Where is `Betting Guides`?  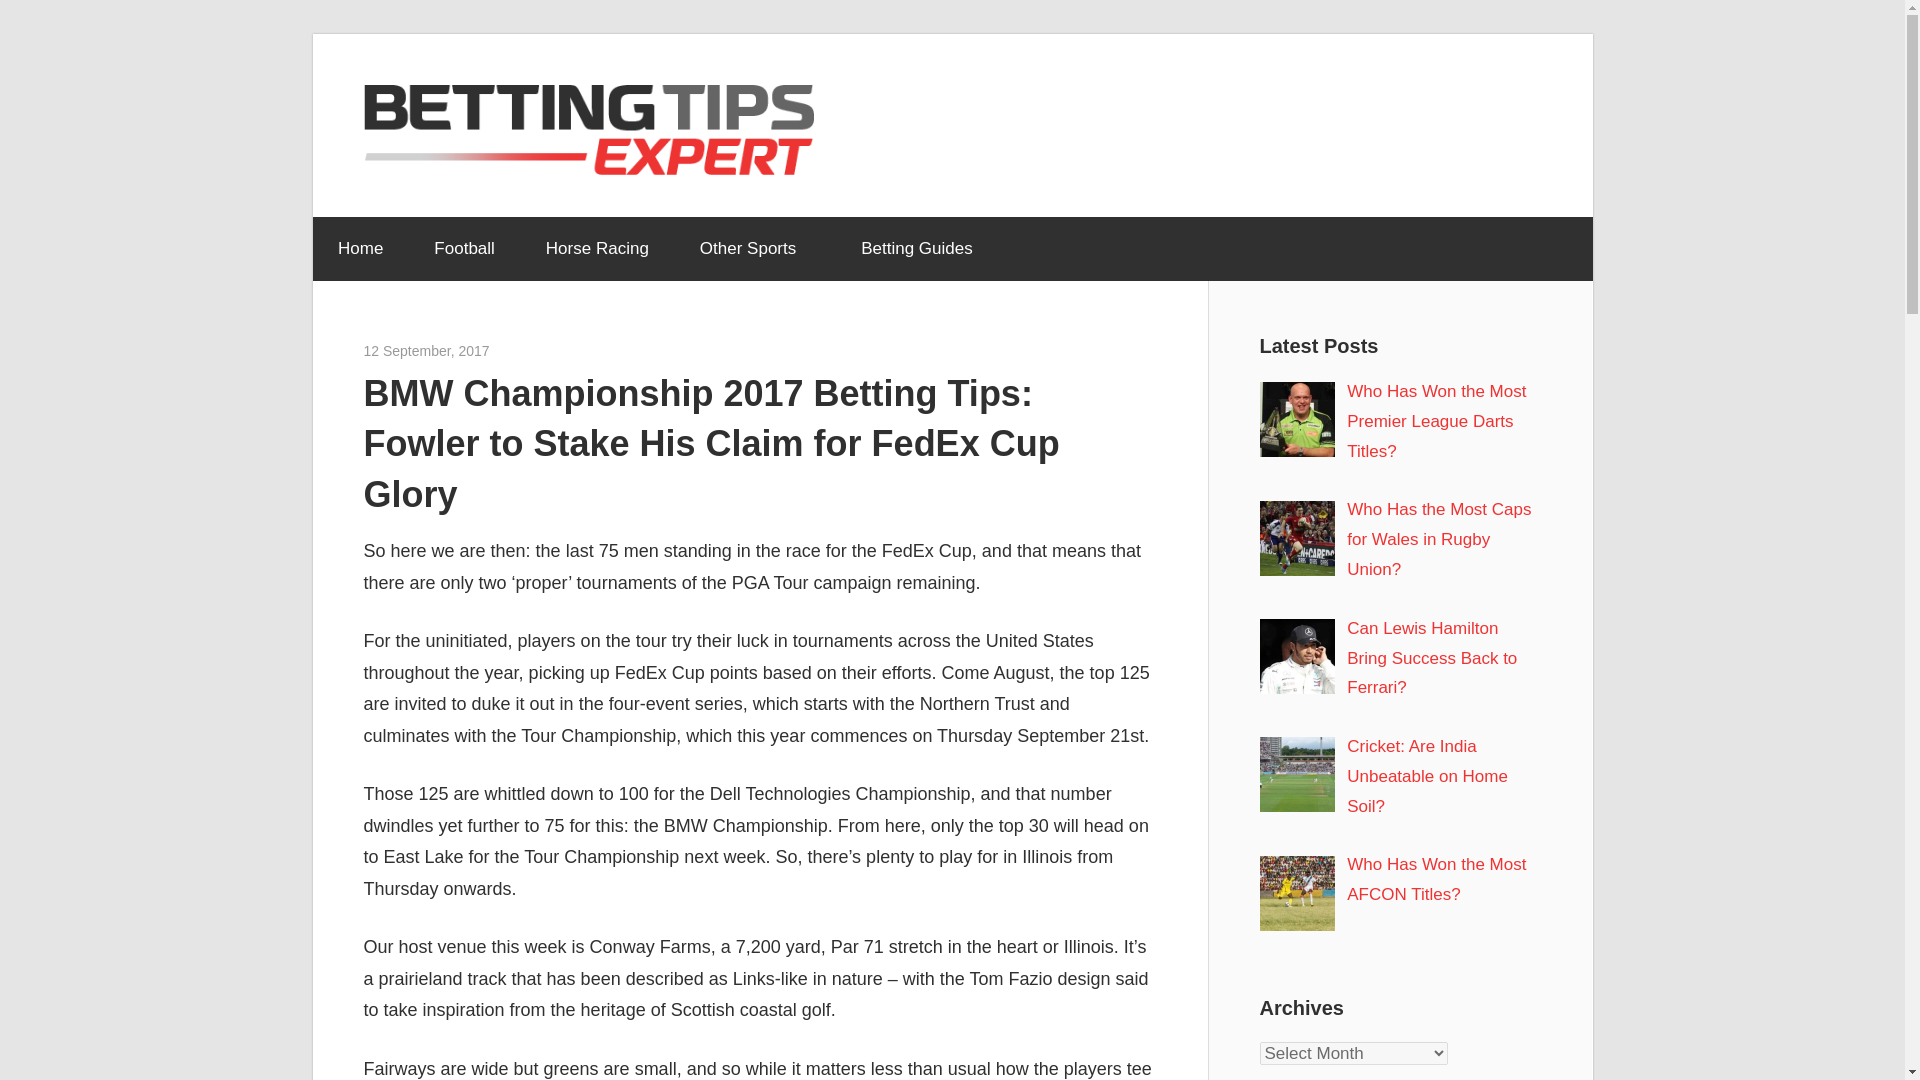
Betting Guides is located at coordinates (924, 248).